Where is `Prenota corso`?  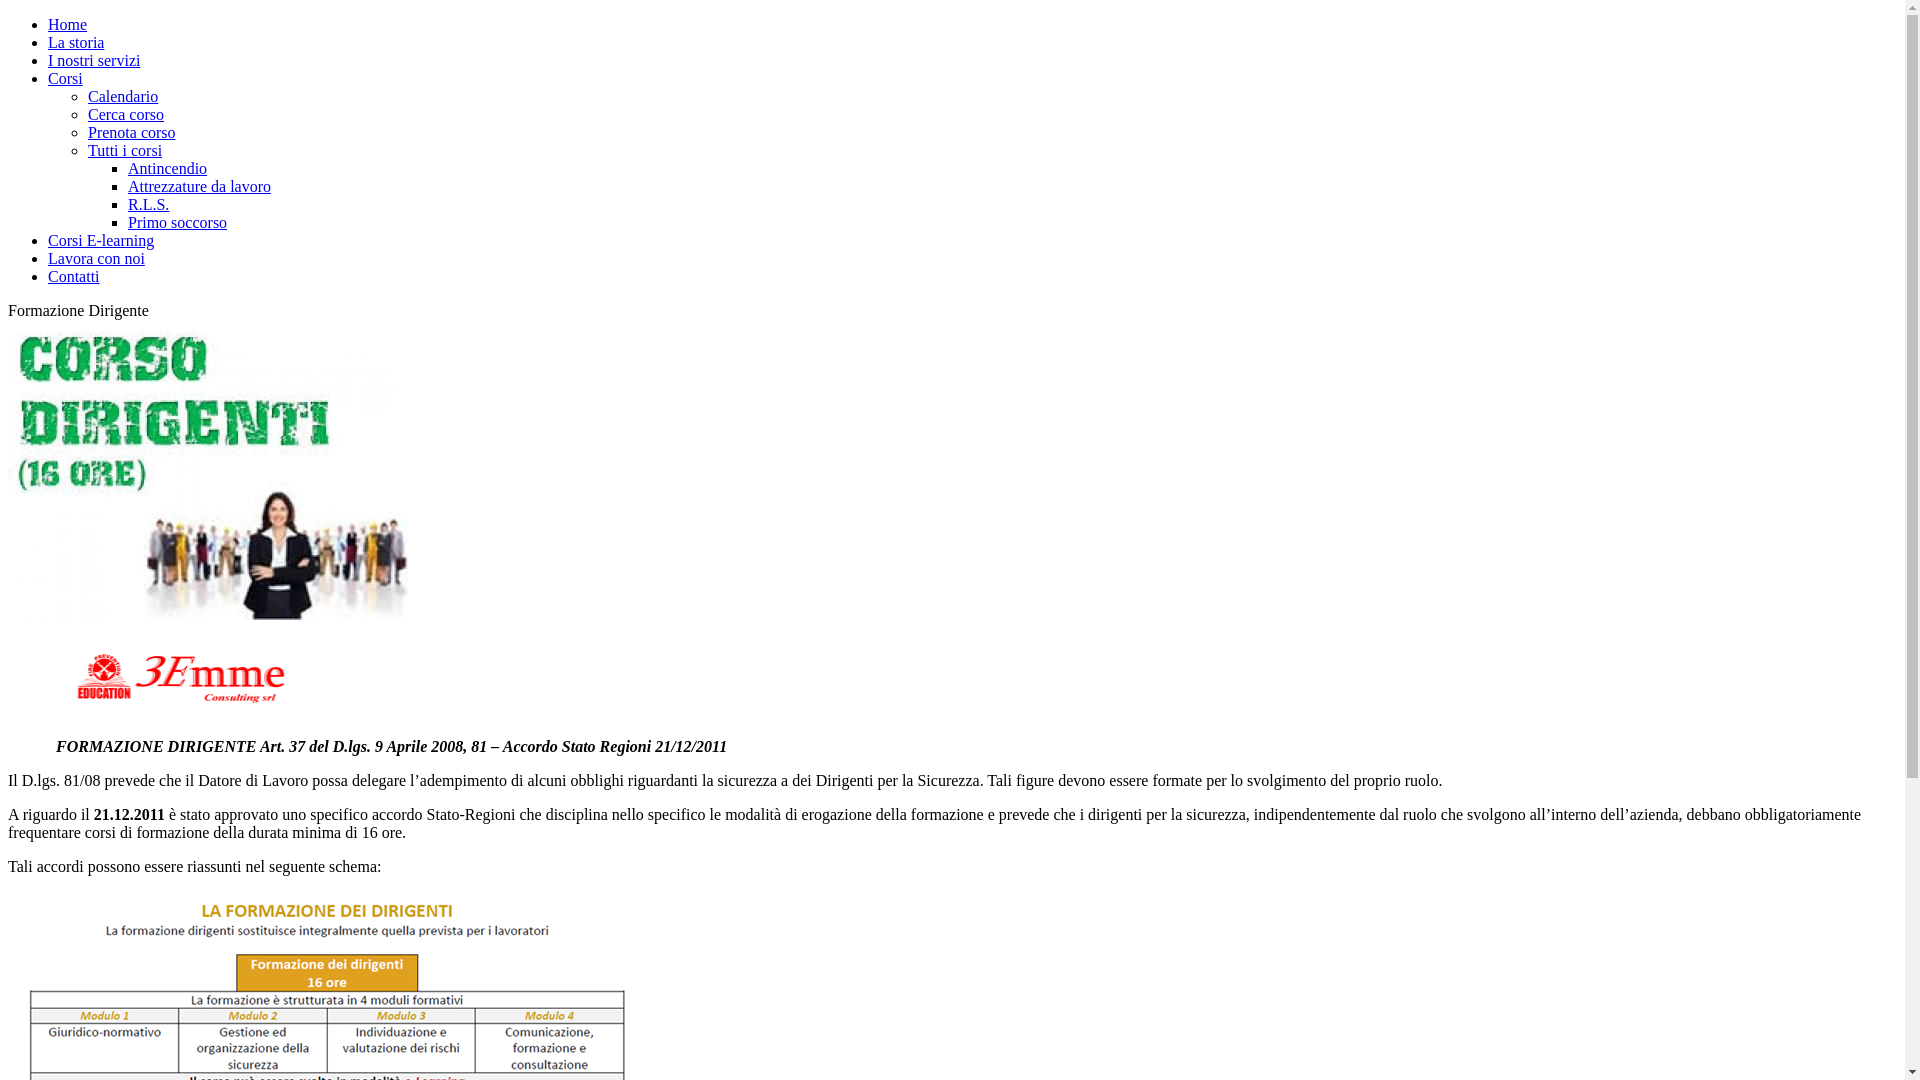 Prenota corso is located at coordinates (132, 132).